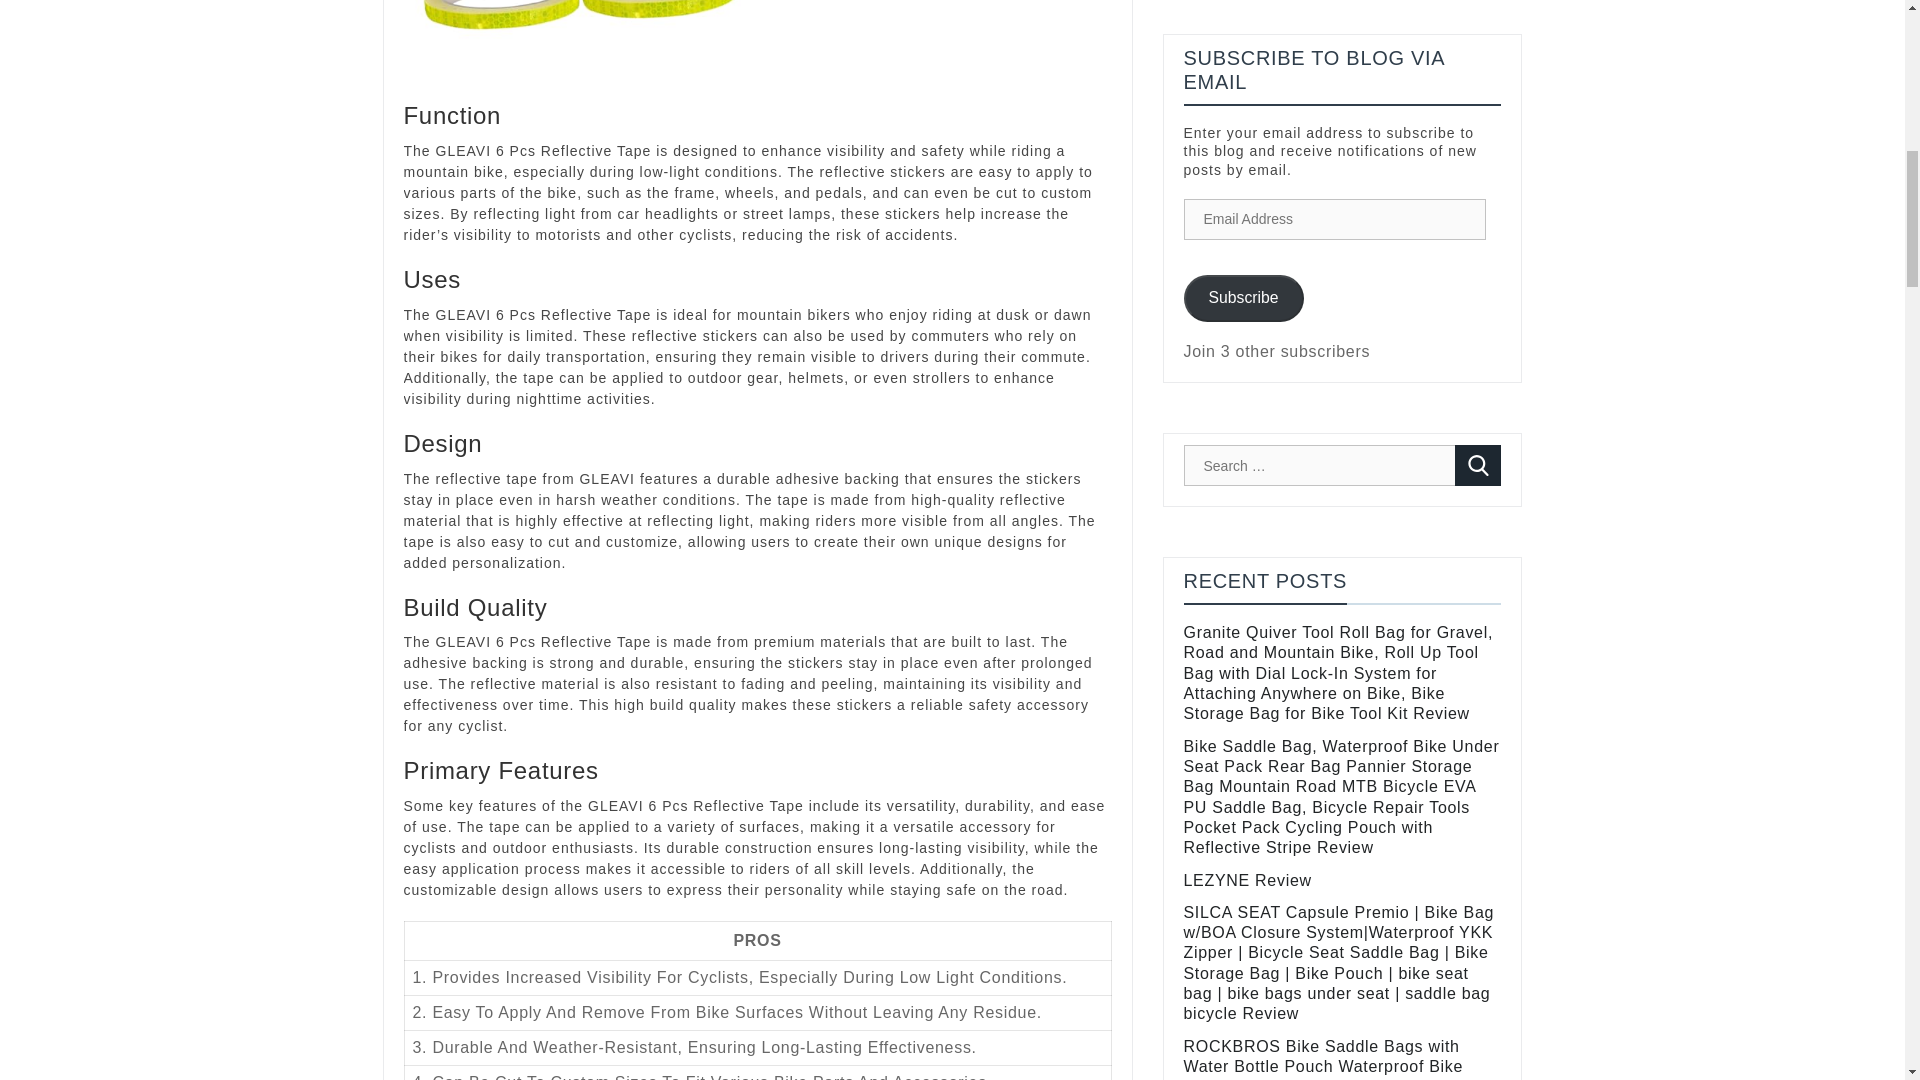 This screenshot has width=1920, height=1080. What do you see at coordinates (1478, 465) in the screenshot?
I see `Search` at bounding box center [1478, 465].